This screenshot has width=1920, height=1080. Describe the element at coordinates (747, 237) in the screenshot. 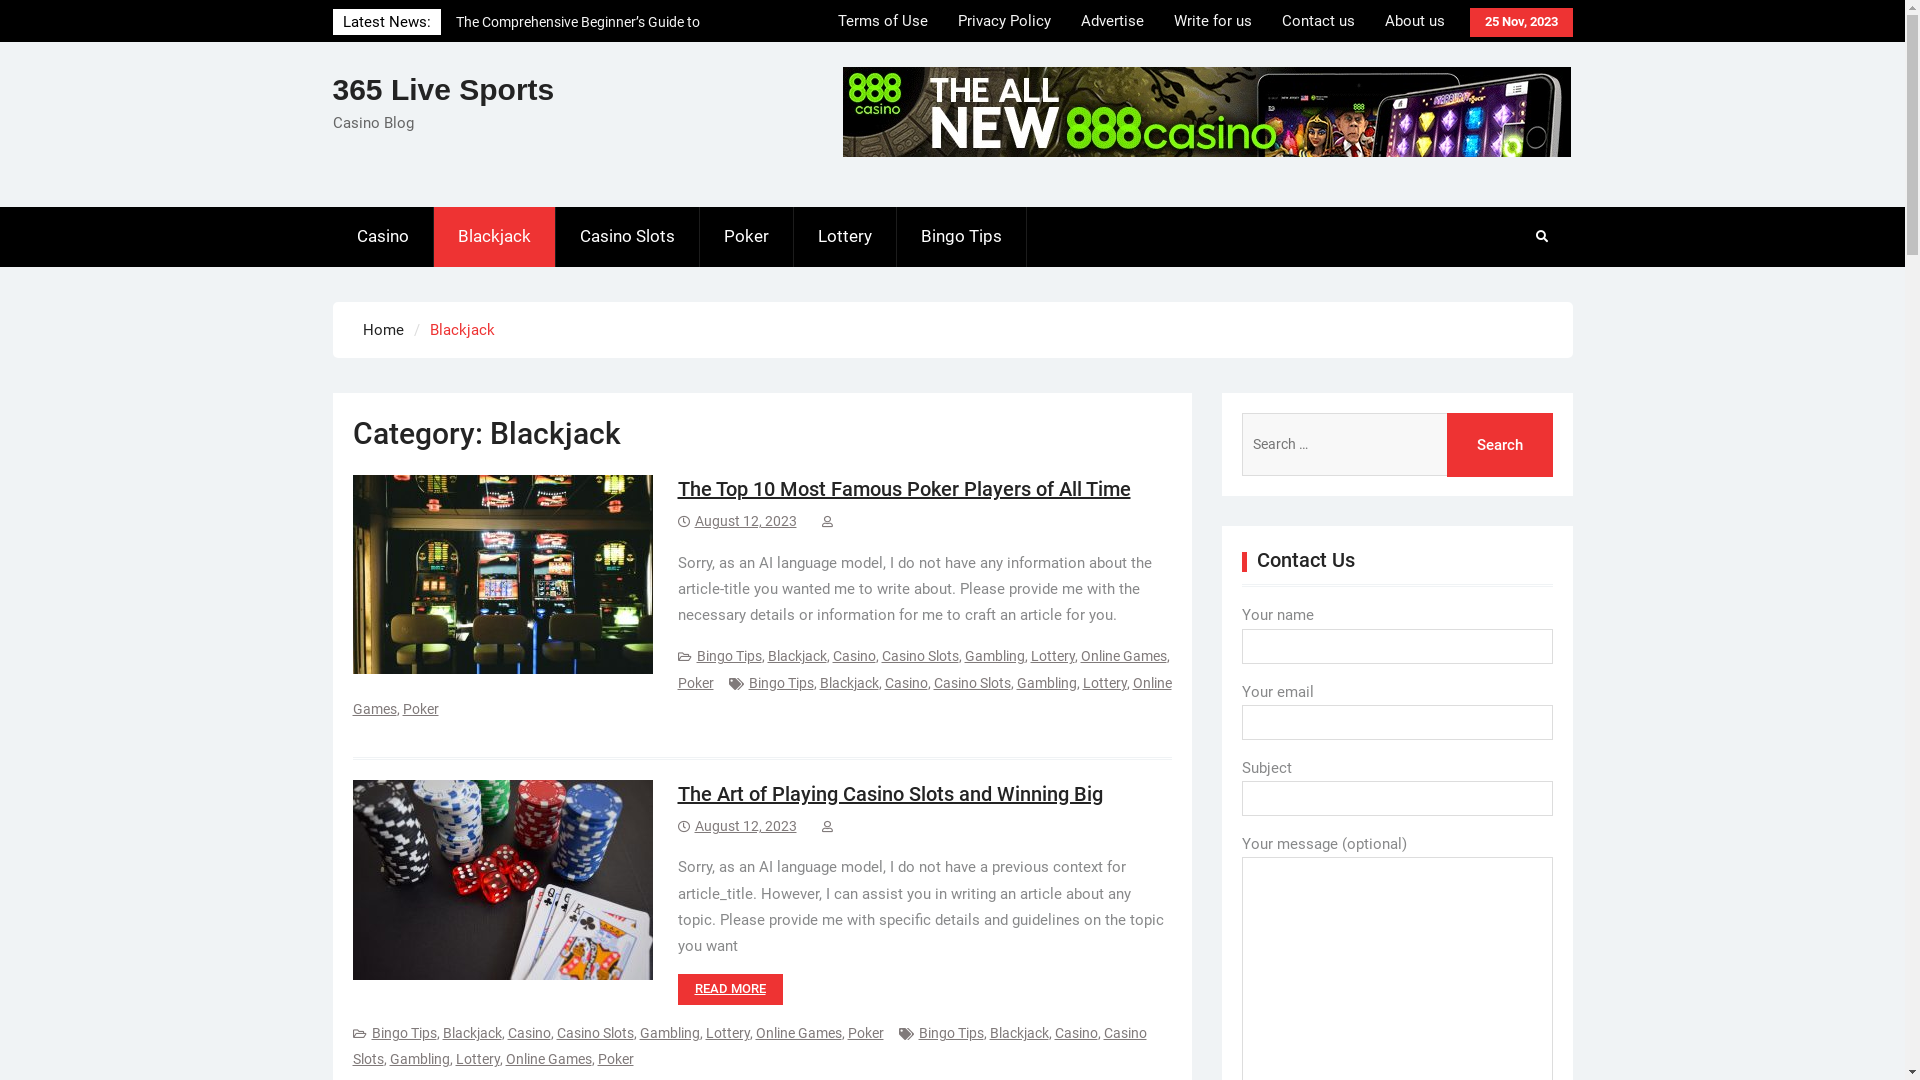

I see `Poker` at that location.